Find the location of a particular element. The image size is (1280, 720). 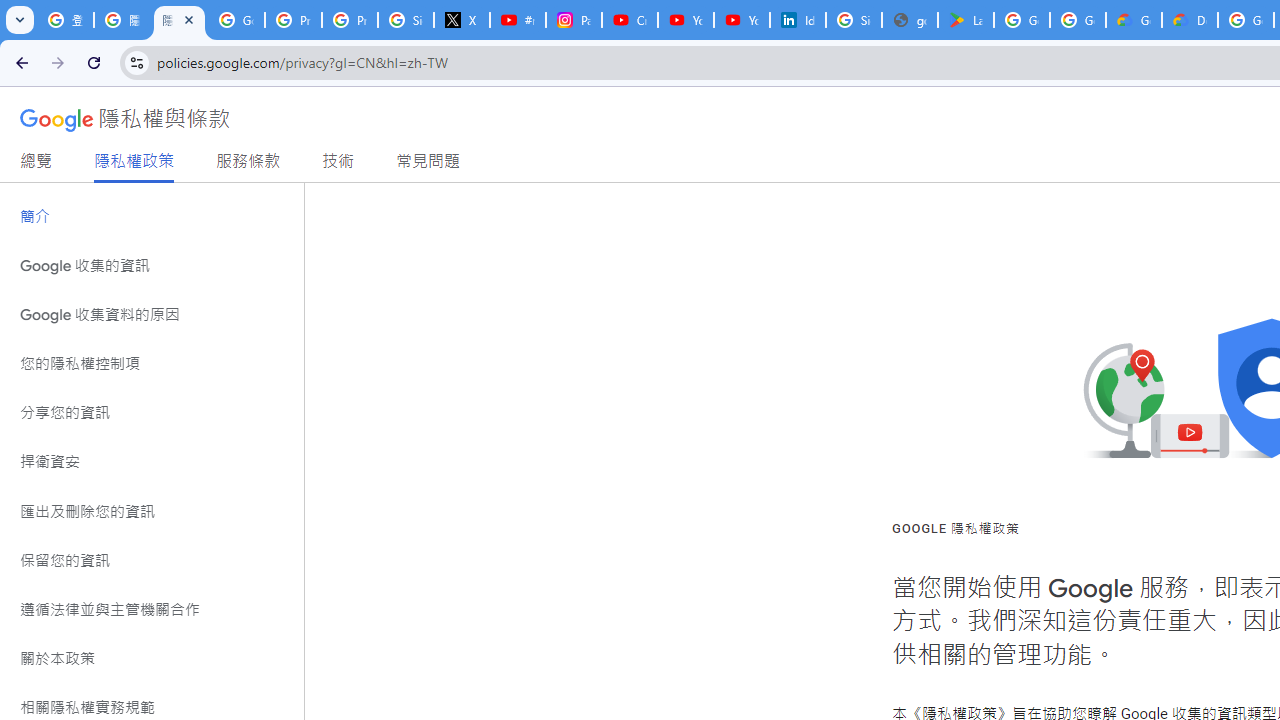

Sign in - Google Accounts is located at coordinates (853, 20).